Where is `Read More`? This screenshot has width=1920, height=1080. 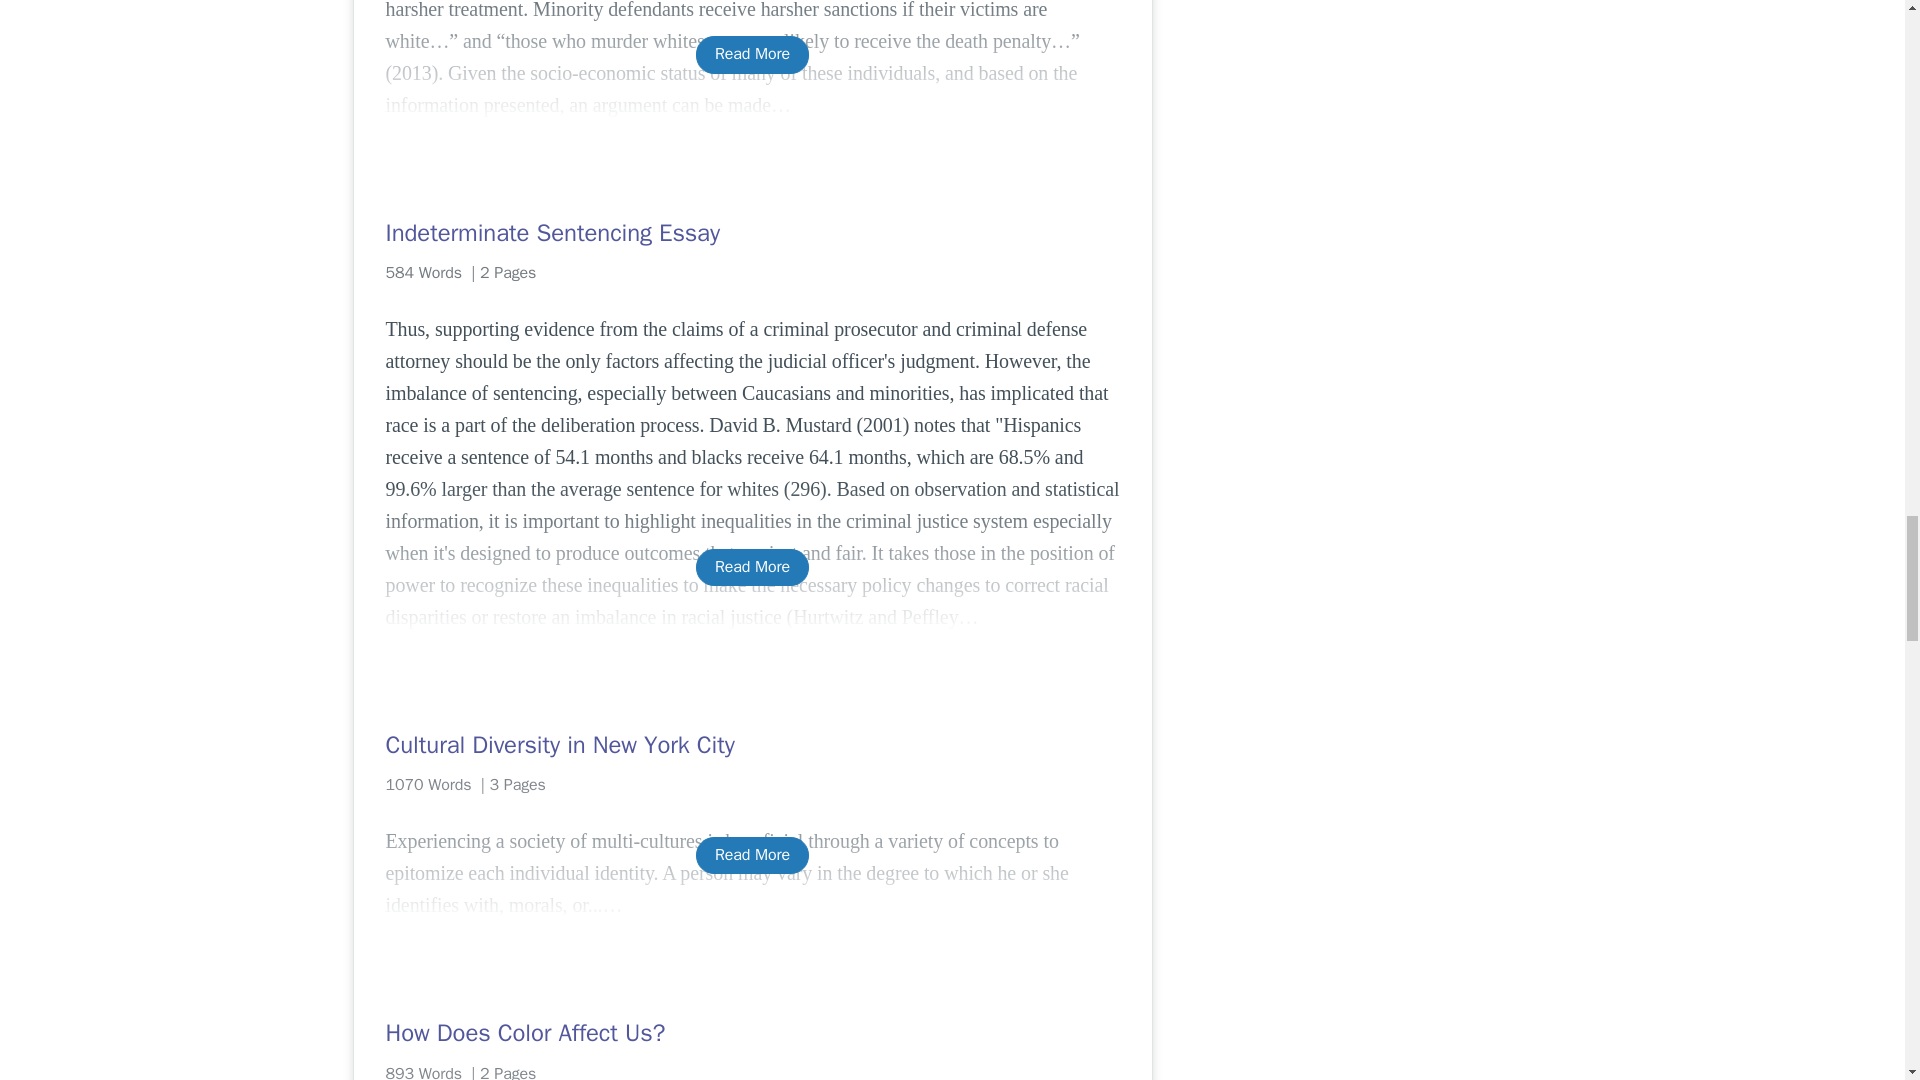
Read More is located at coordinates (752, 567).